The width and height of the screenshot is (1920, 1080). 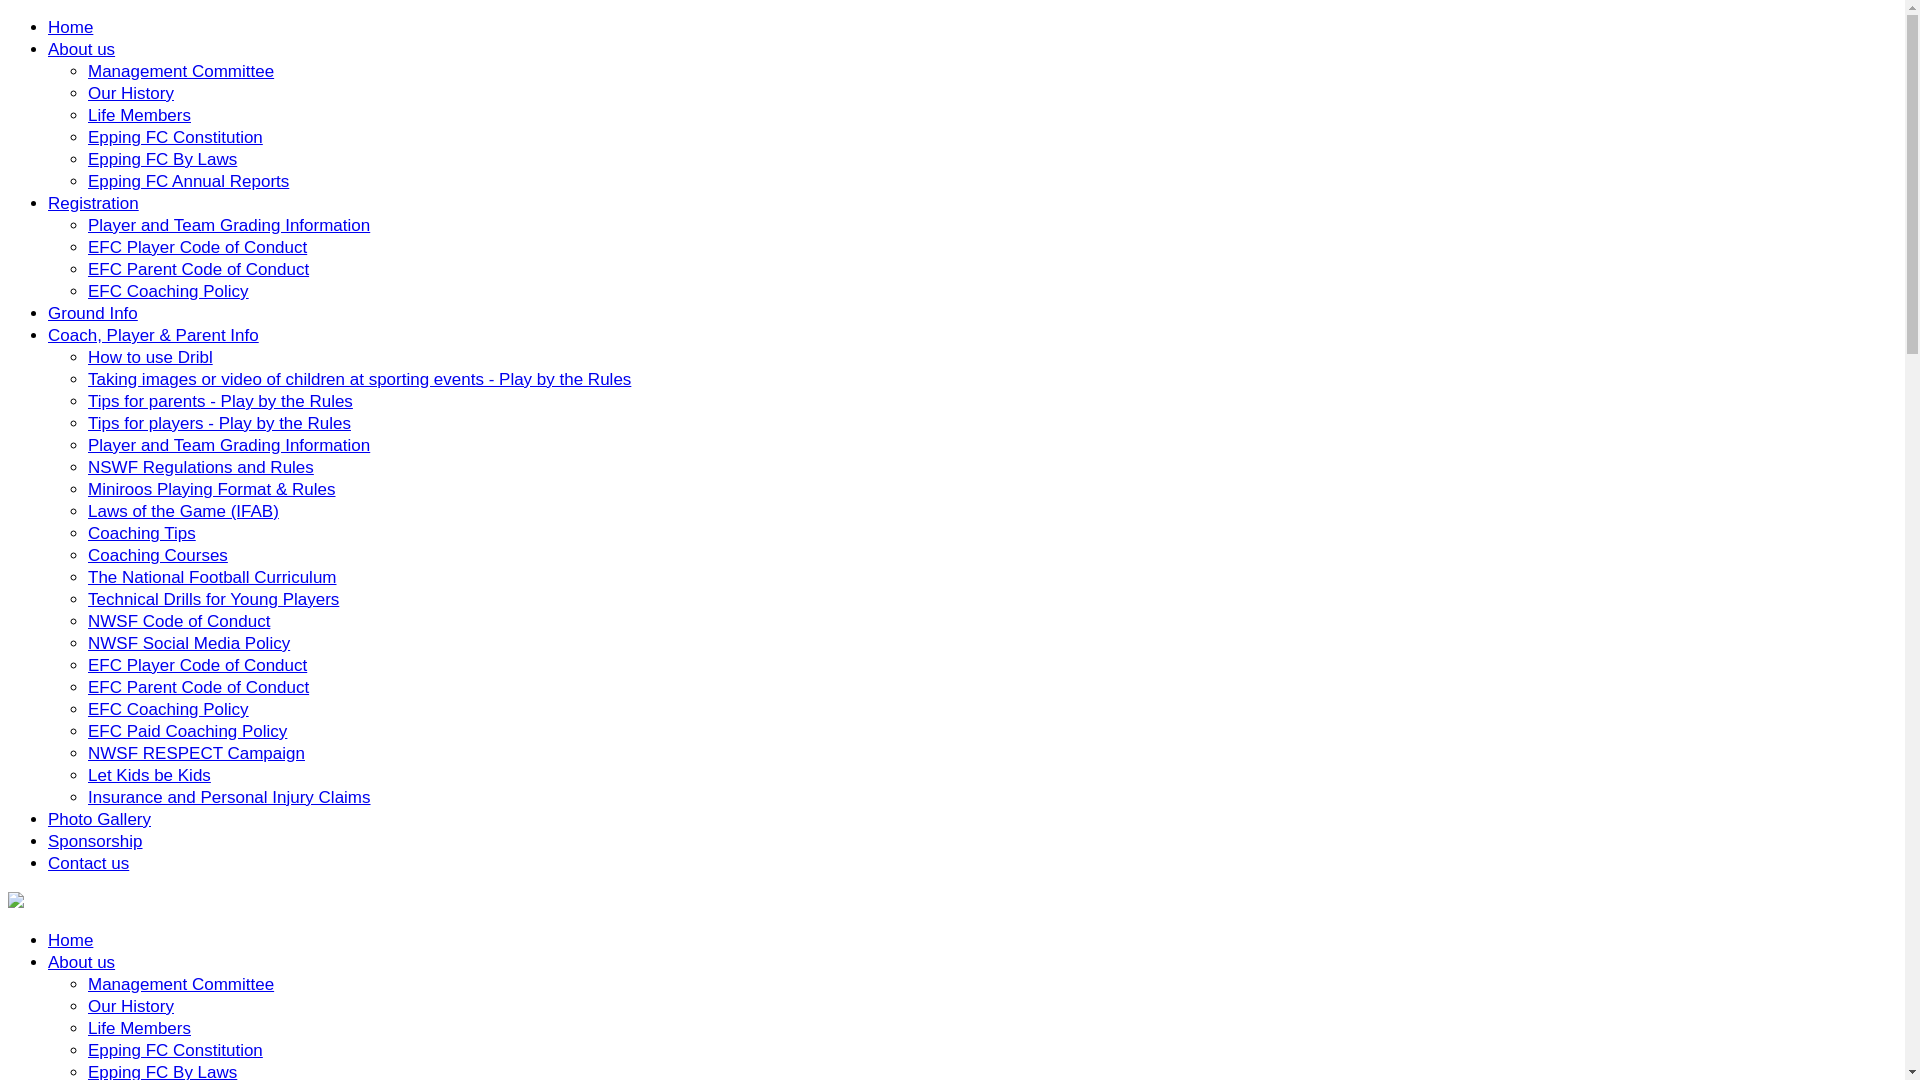 What do you see at coordinates (96, 842) in the screenshot?
I see `Sponsorship` at bounding box center [96, 842].